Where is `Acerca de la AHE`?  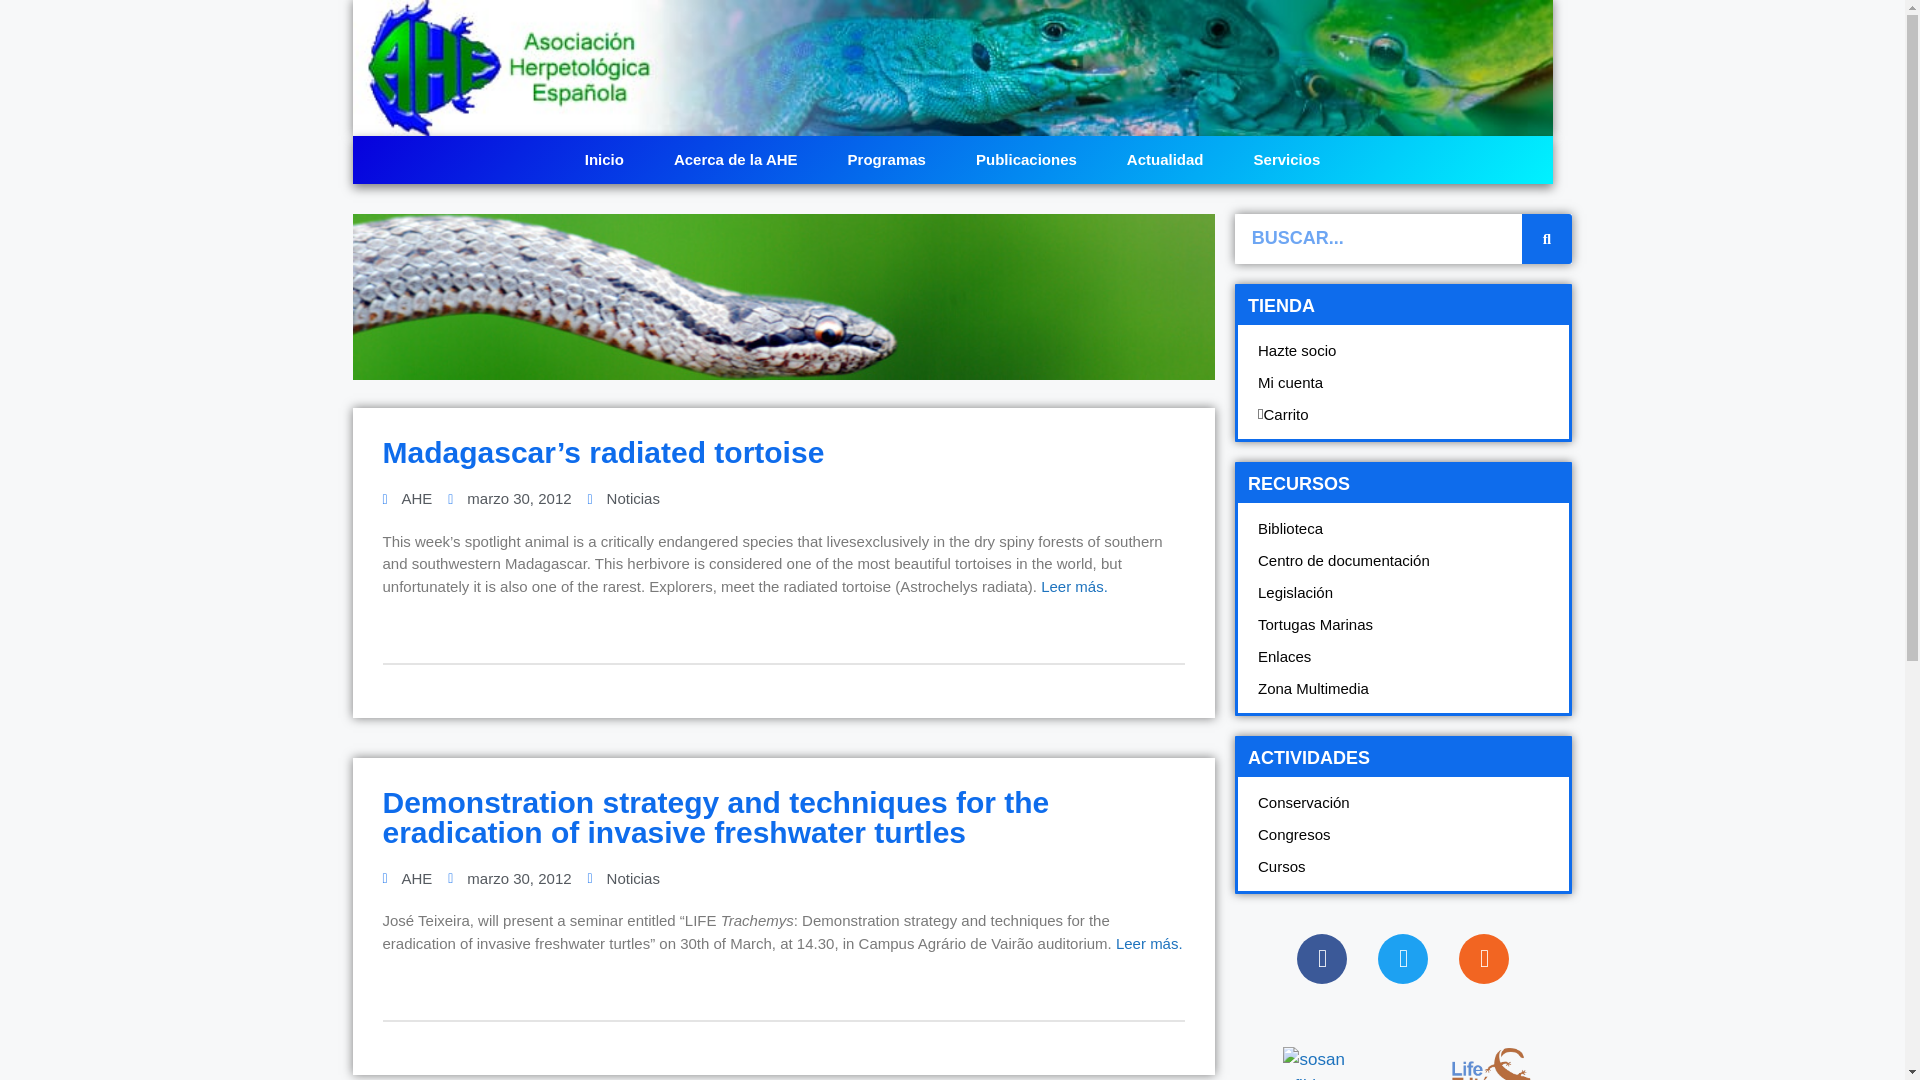
Acerca de la AHE is located at coordinates (736, 160).